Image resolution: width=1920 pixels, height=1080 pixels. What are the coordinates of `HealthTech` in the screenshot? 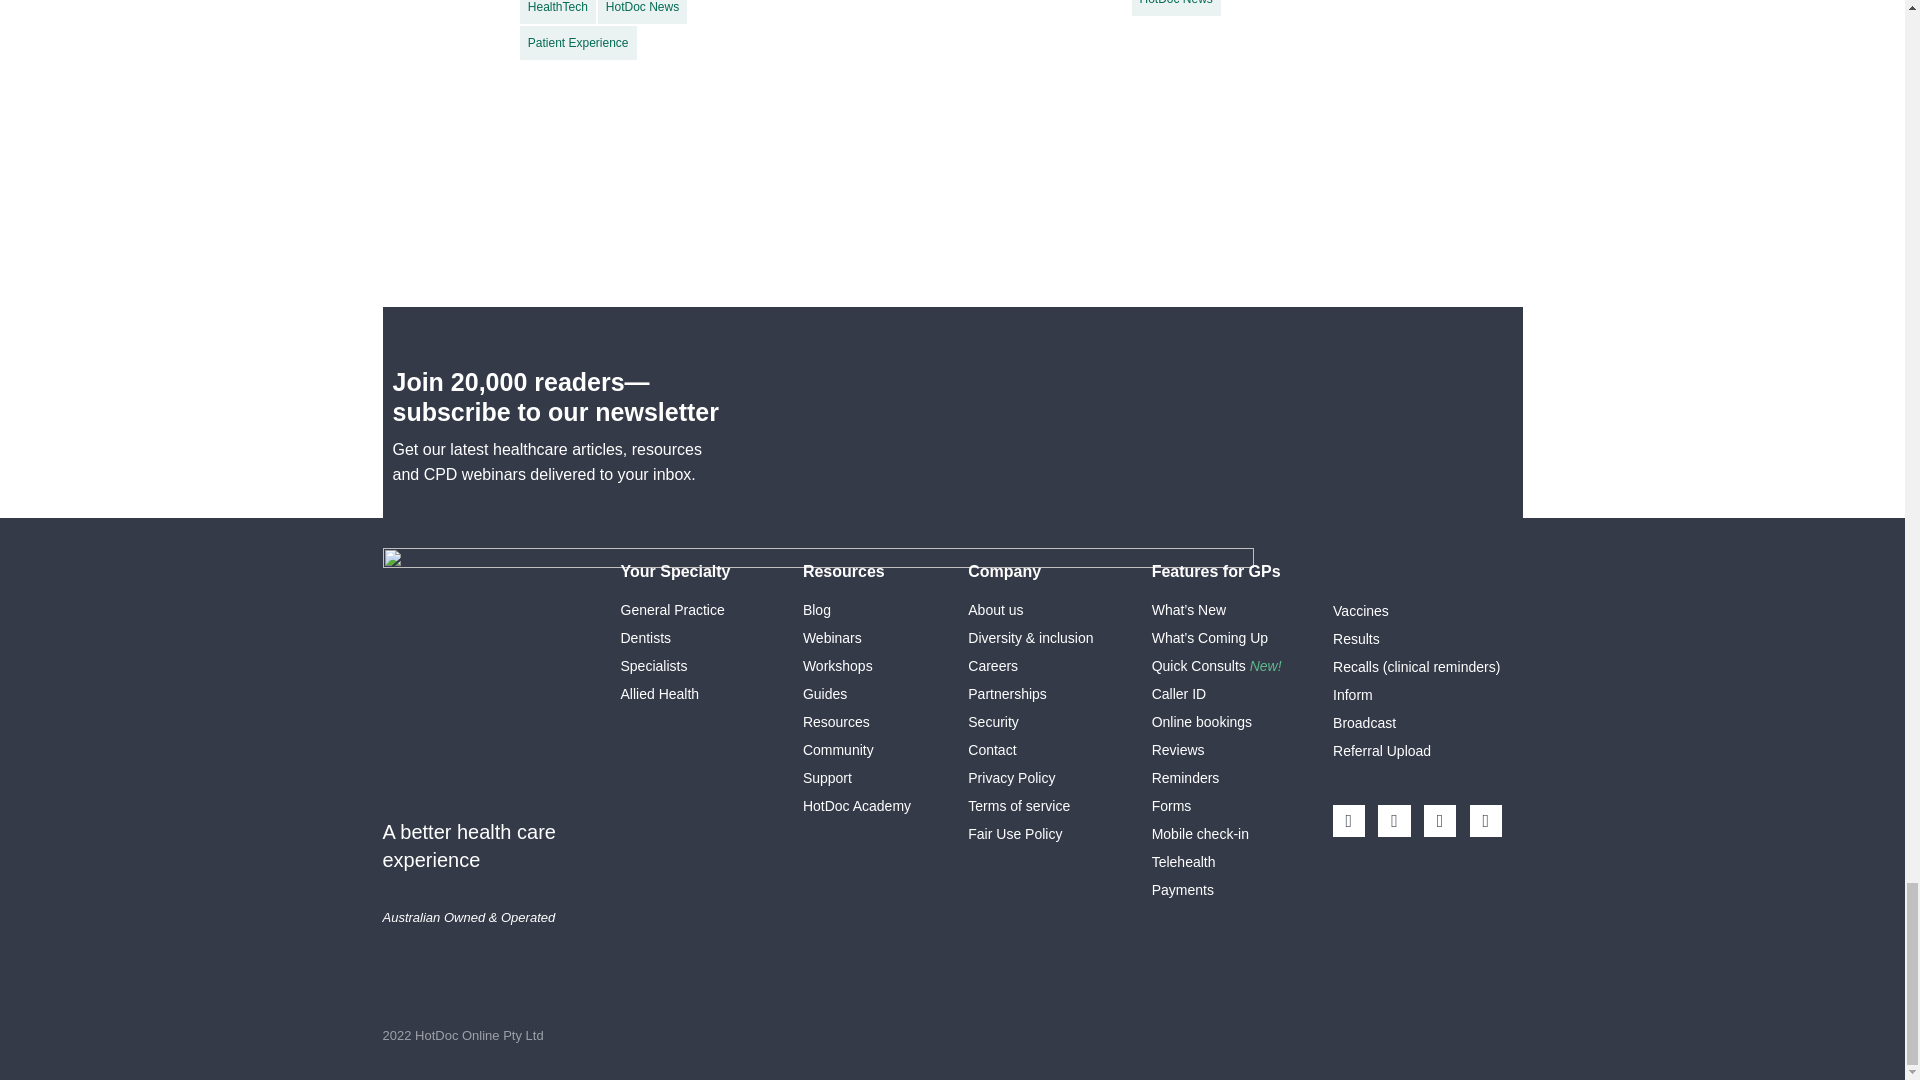 It's located at (558, 12).